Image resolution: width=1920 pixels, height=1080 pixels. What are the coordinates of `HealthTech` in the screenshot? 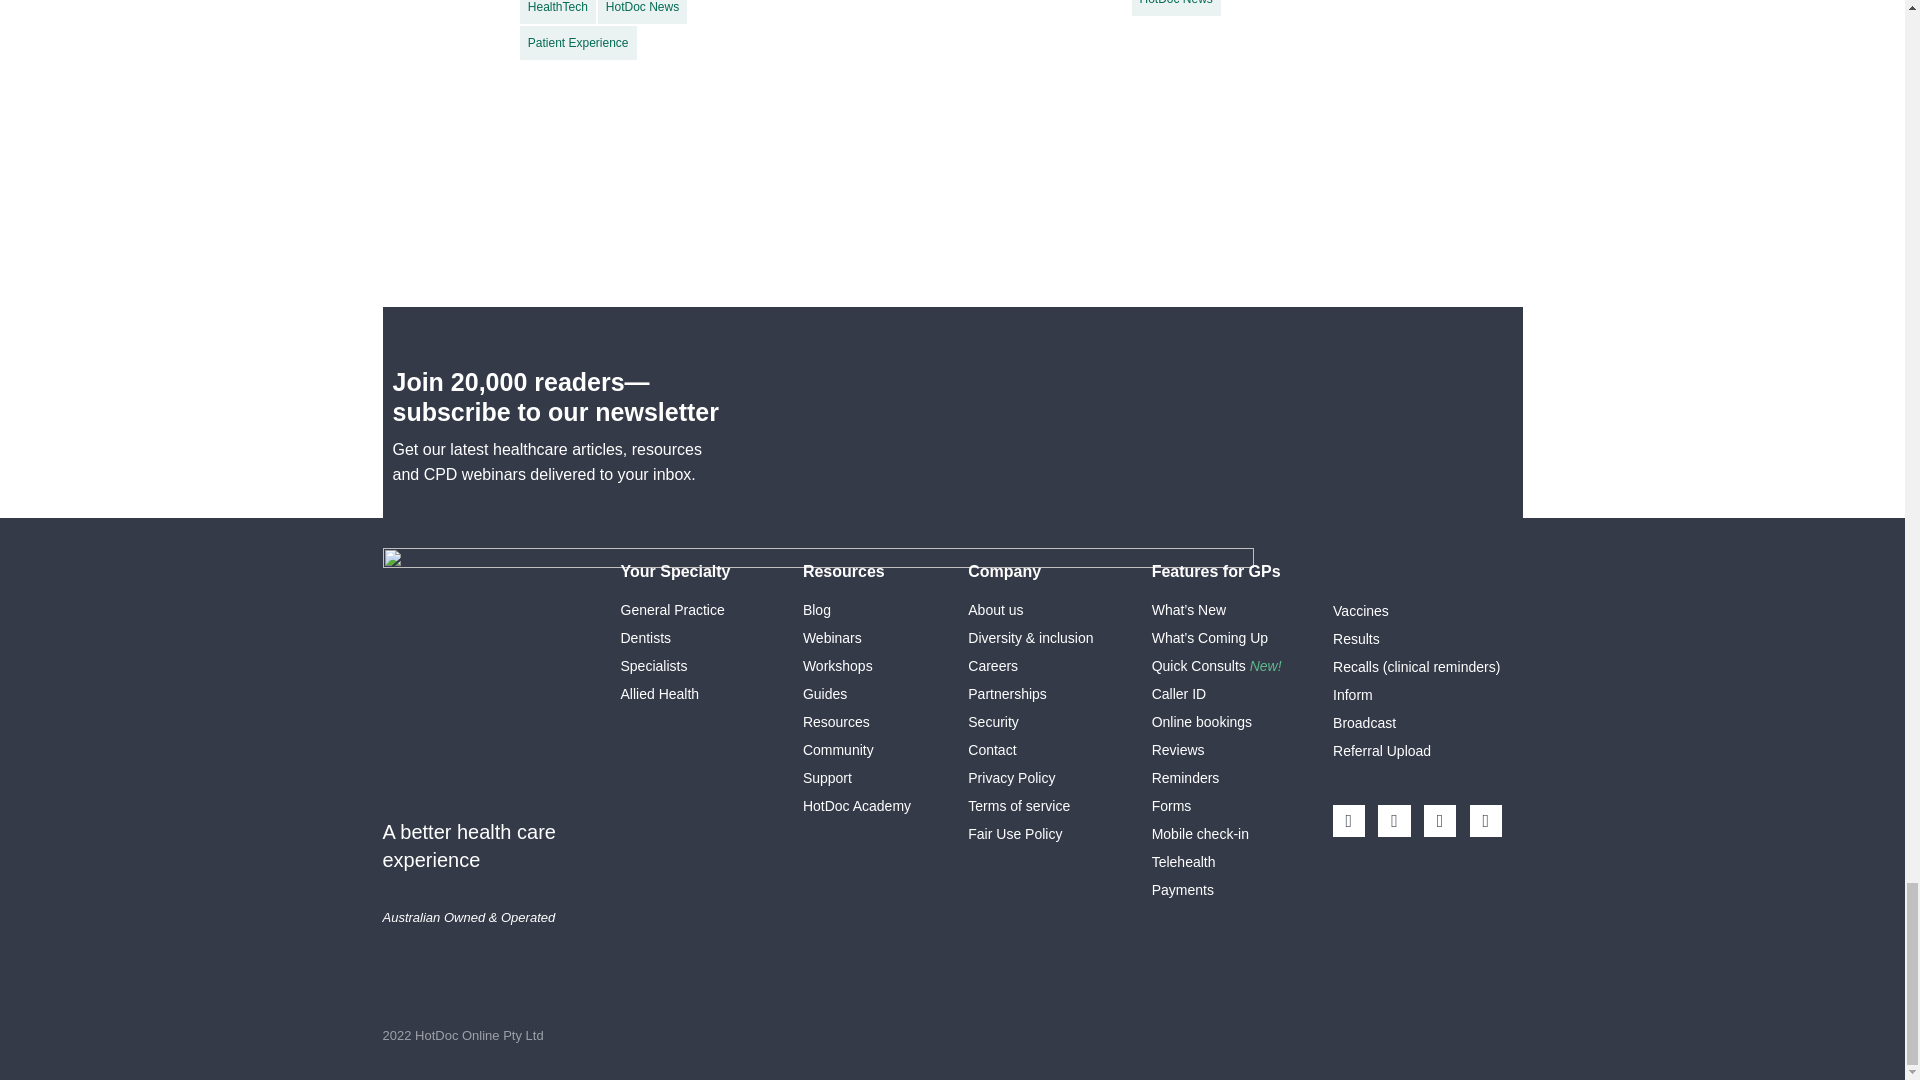 It's located at (558, 12).